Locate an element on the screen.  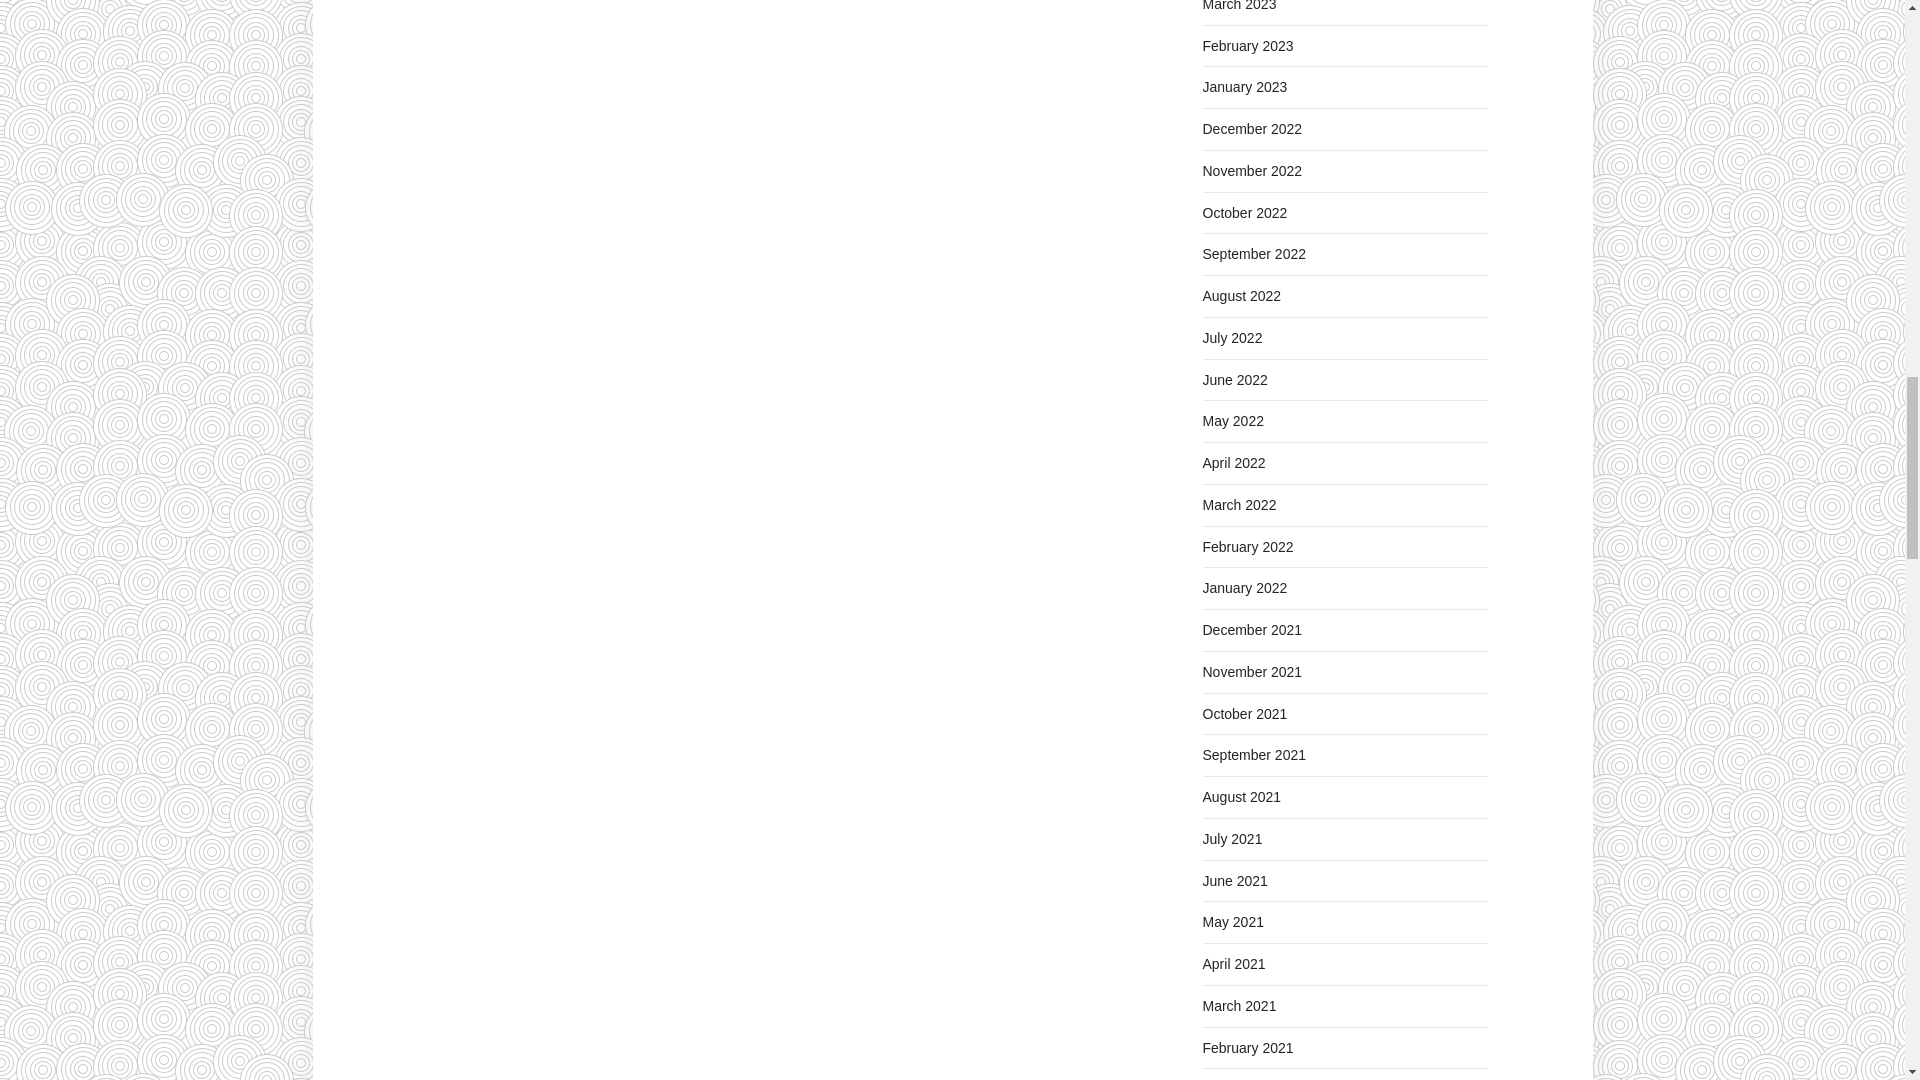
January 2023 is located at coordinates (1244, 86).